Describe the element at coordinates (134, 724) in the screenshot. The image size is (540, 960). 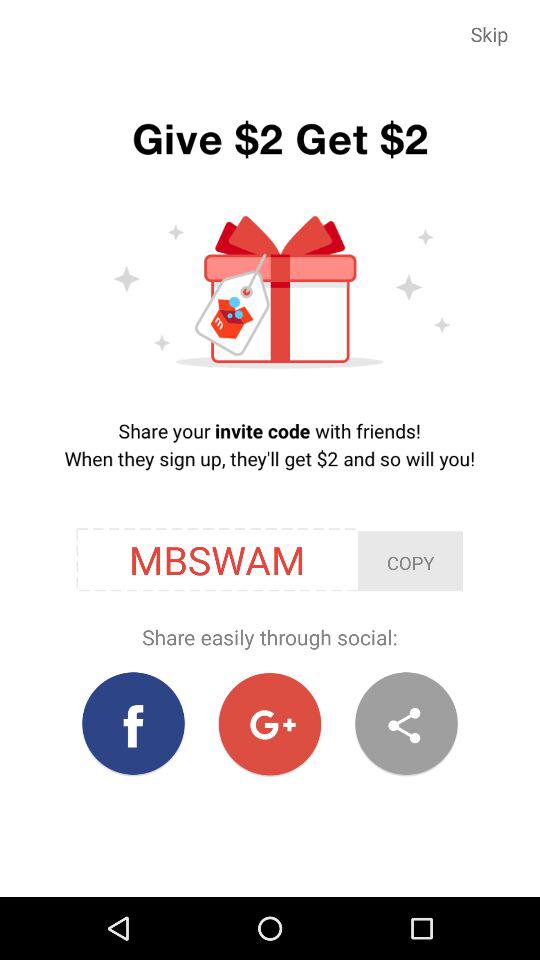
I see `share through facebook` at that location.